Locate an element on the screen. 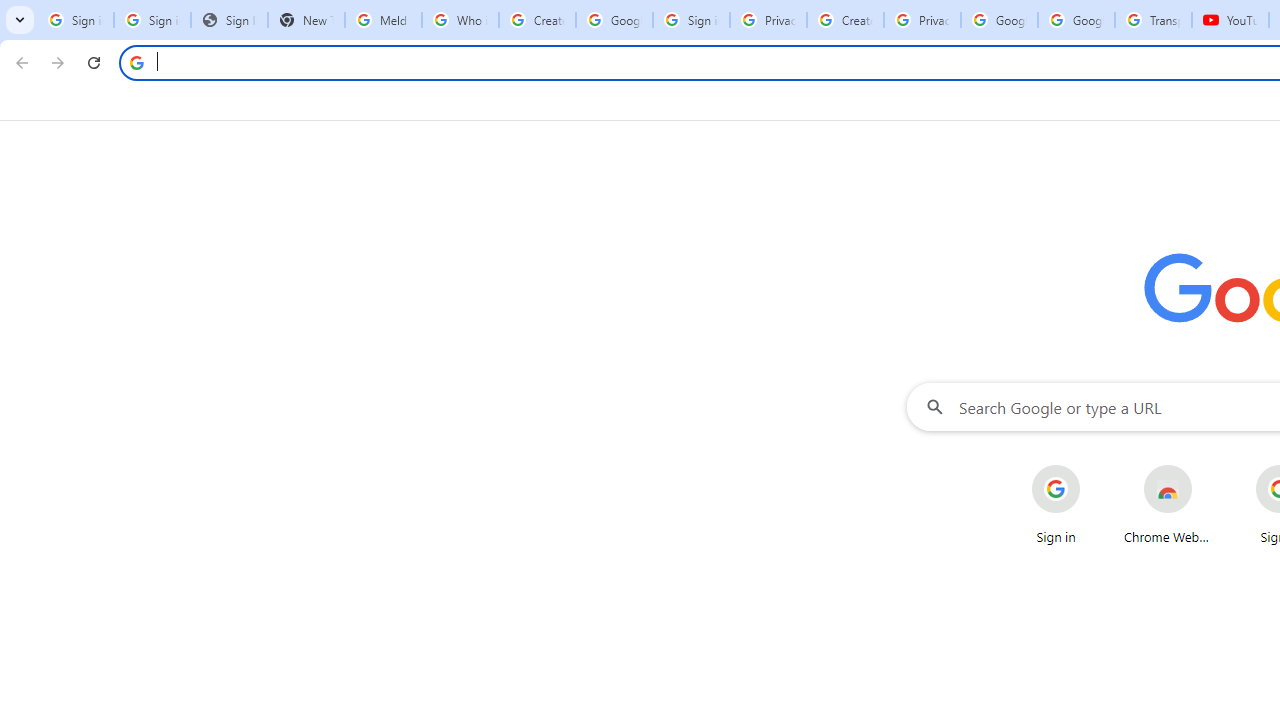  New Tab is located at coordinates (306, 20).